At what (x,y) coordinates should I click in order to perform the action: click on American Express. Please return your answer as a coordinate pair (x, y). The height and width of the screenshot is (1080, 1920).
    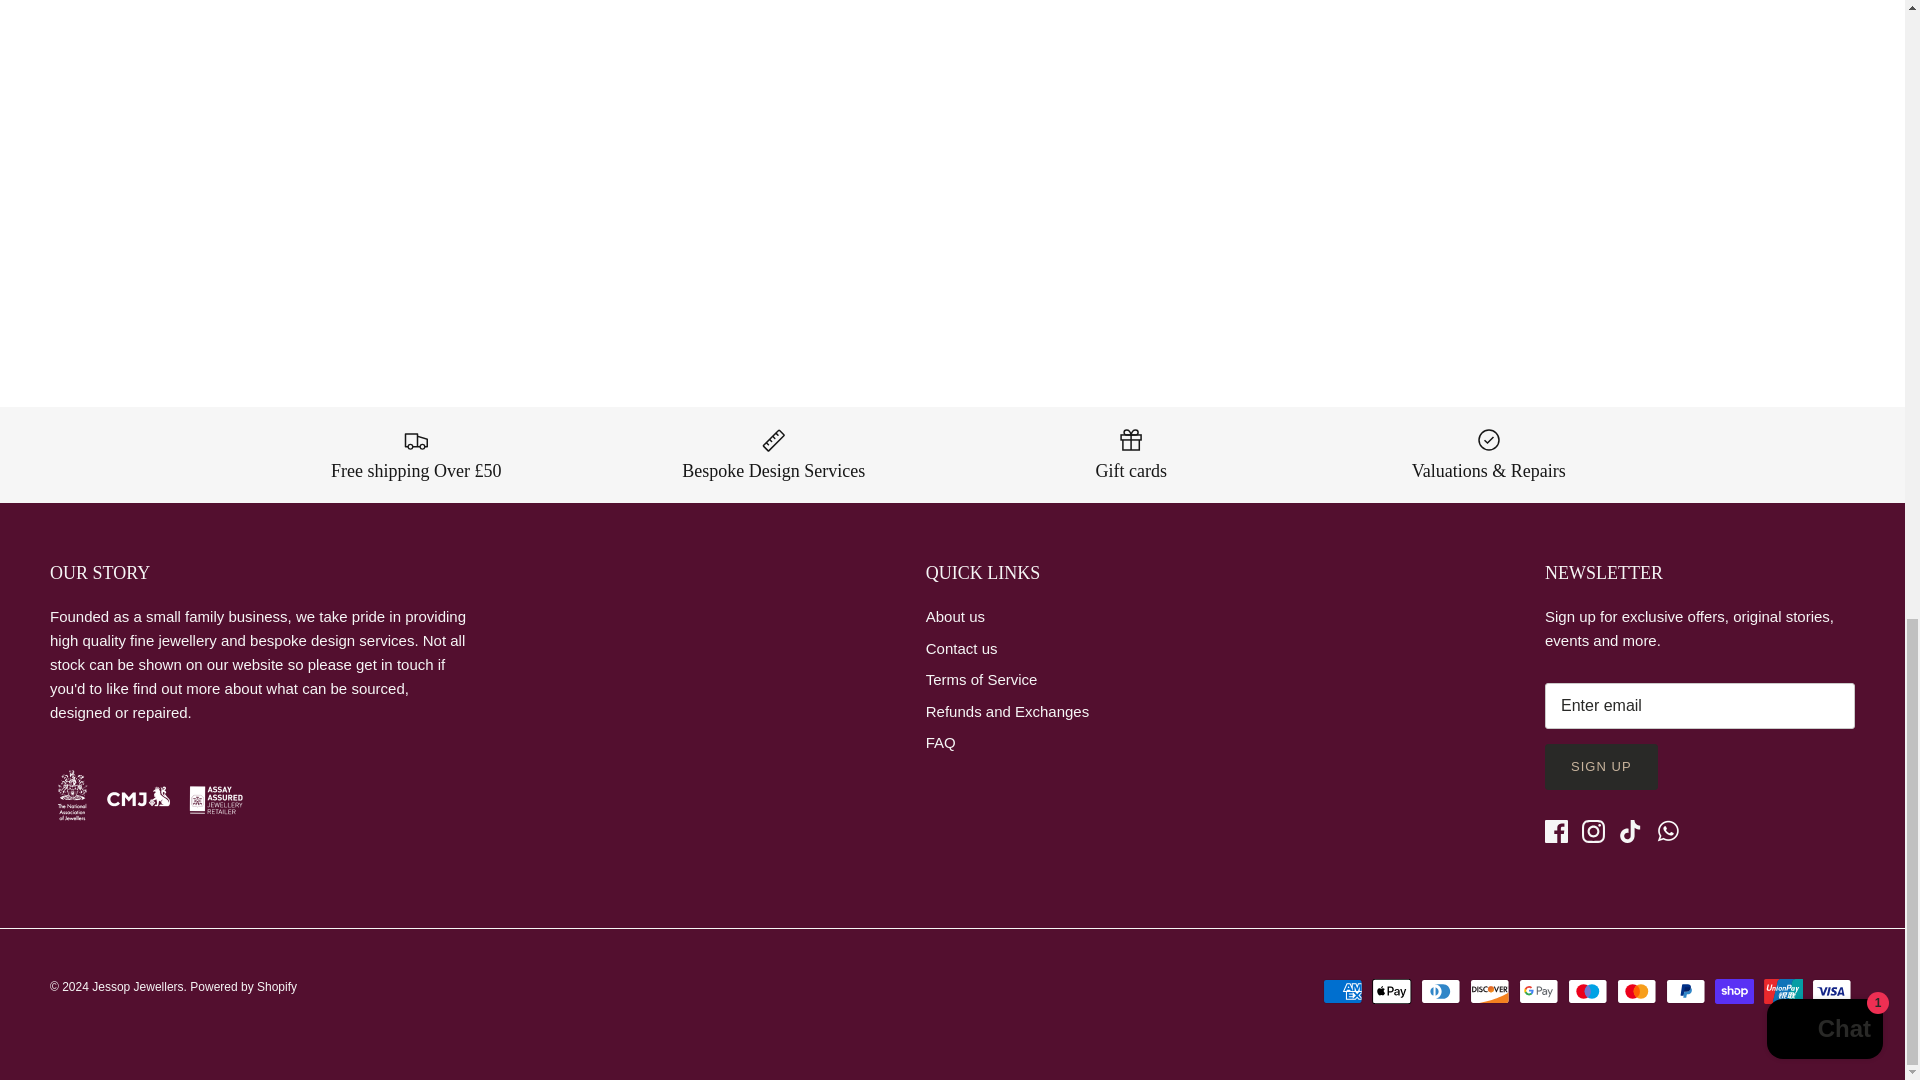
    Looking at the image, I should click on (1342, 991).